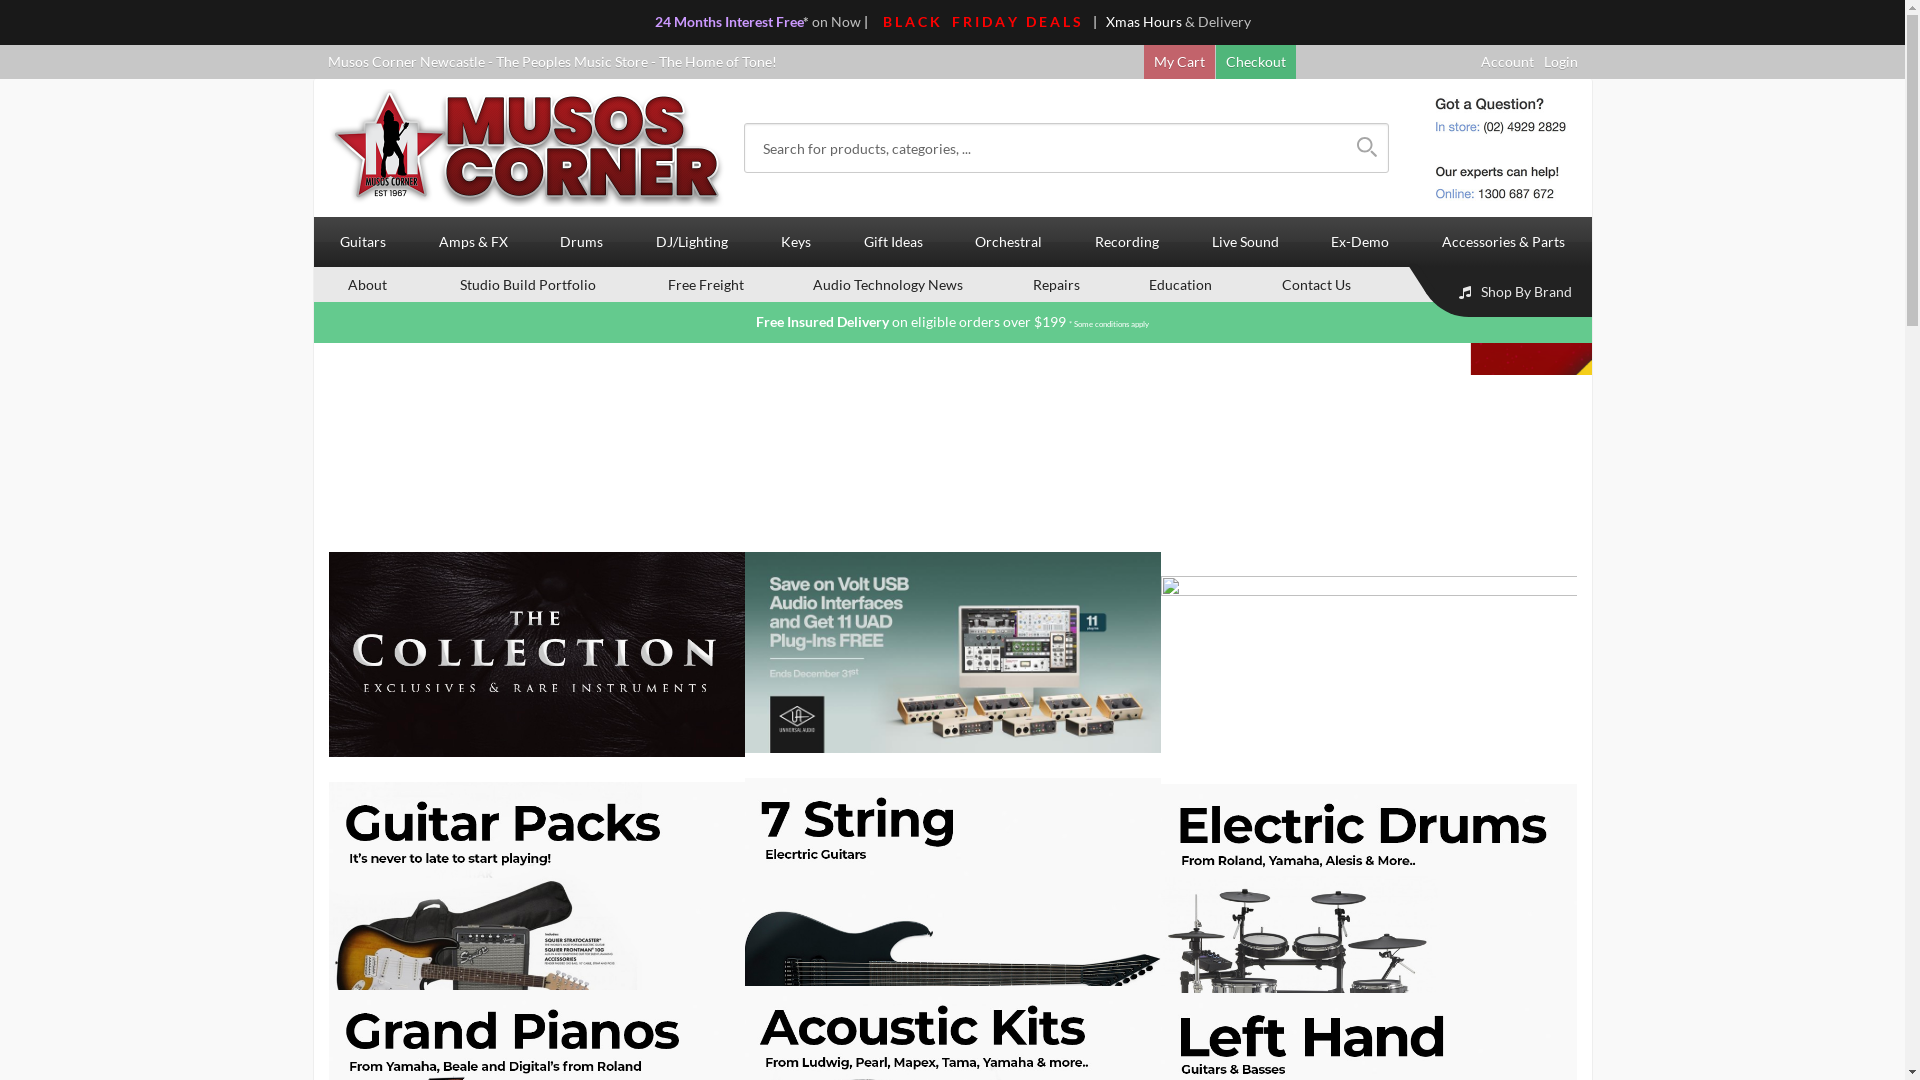 The height and width of the screenshot is (1080, 1920). Describe the element at coordinates (1043, 822) in the screenshot. I see `Samplers and Sequencers` at that location.